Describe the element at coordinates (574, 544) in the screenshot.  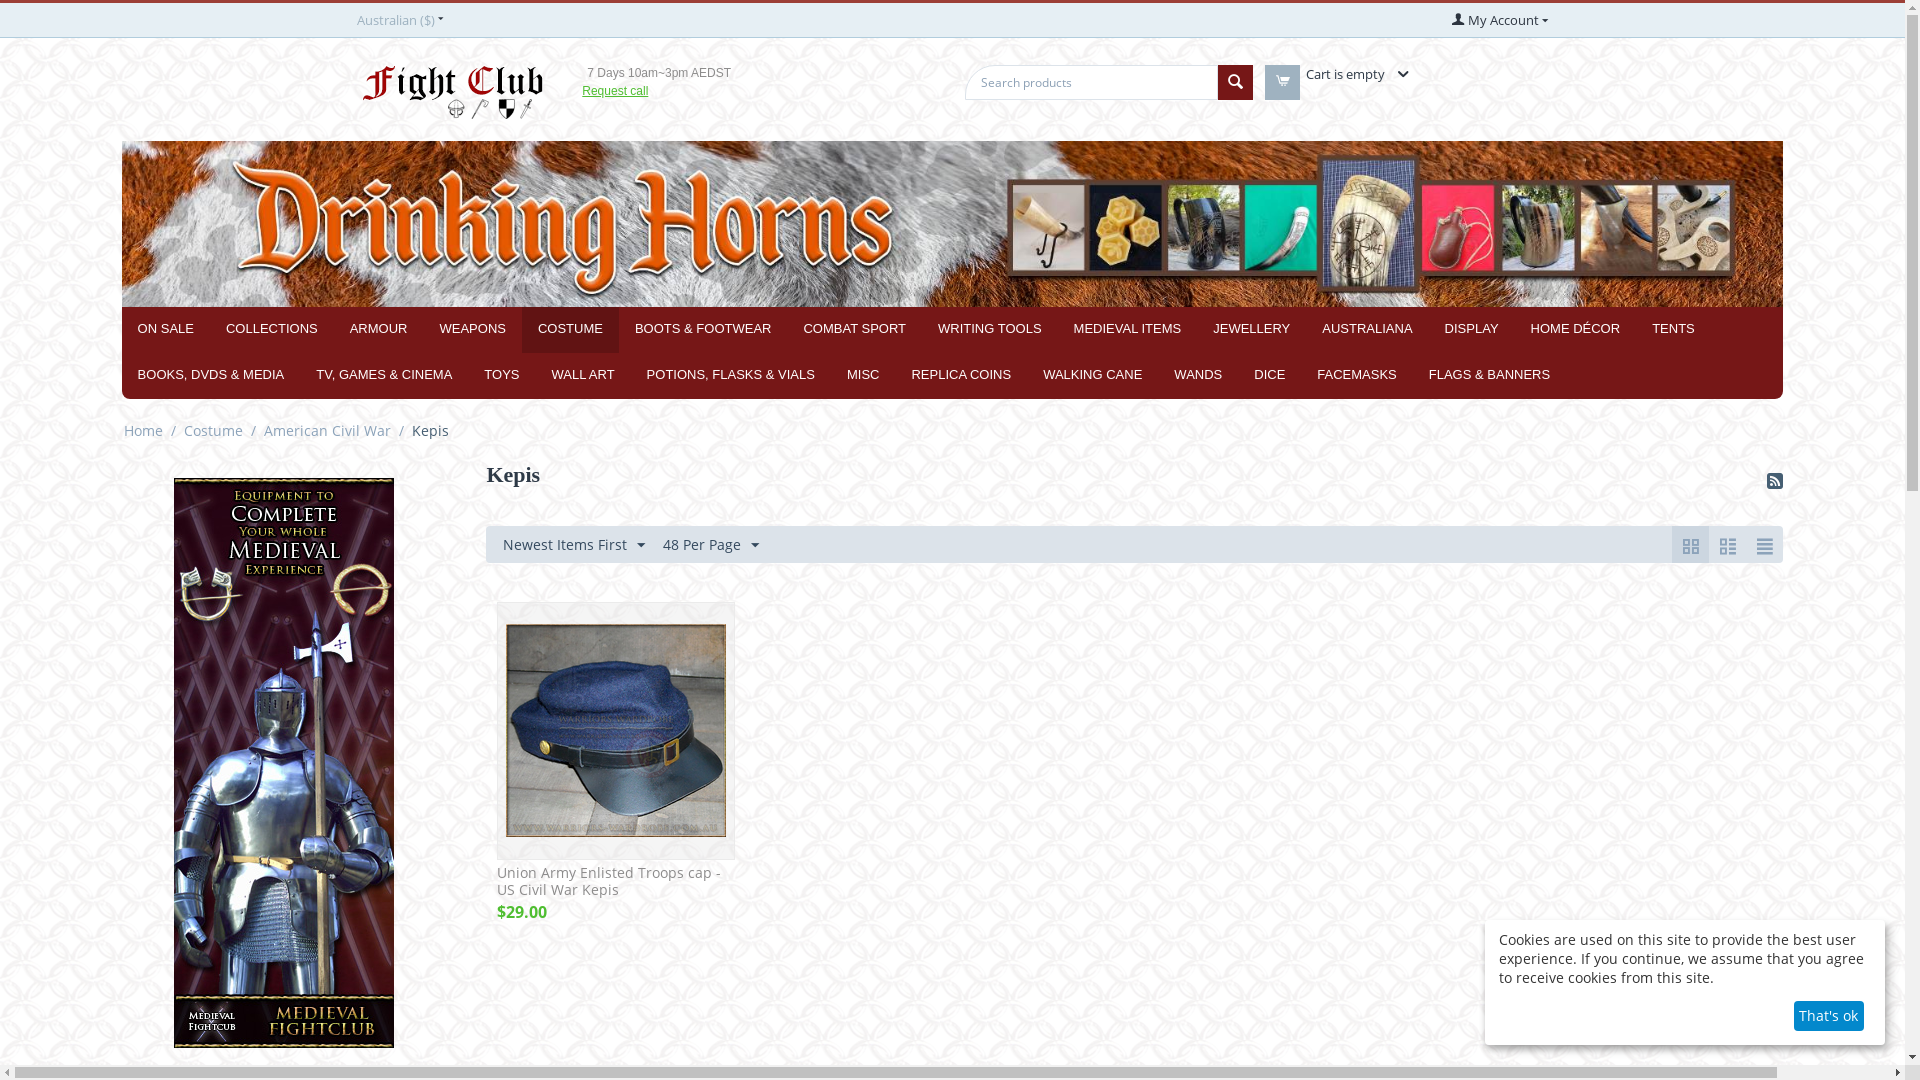
I see `Newest Items First` at that location.